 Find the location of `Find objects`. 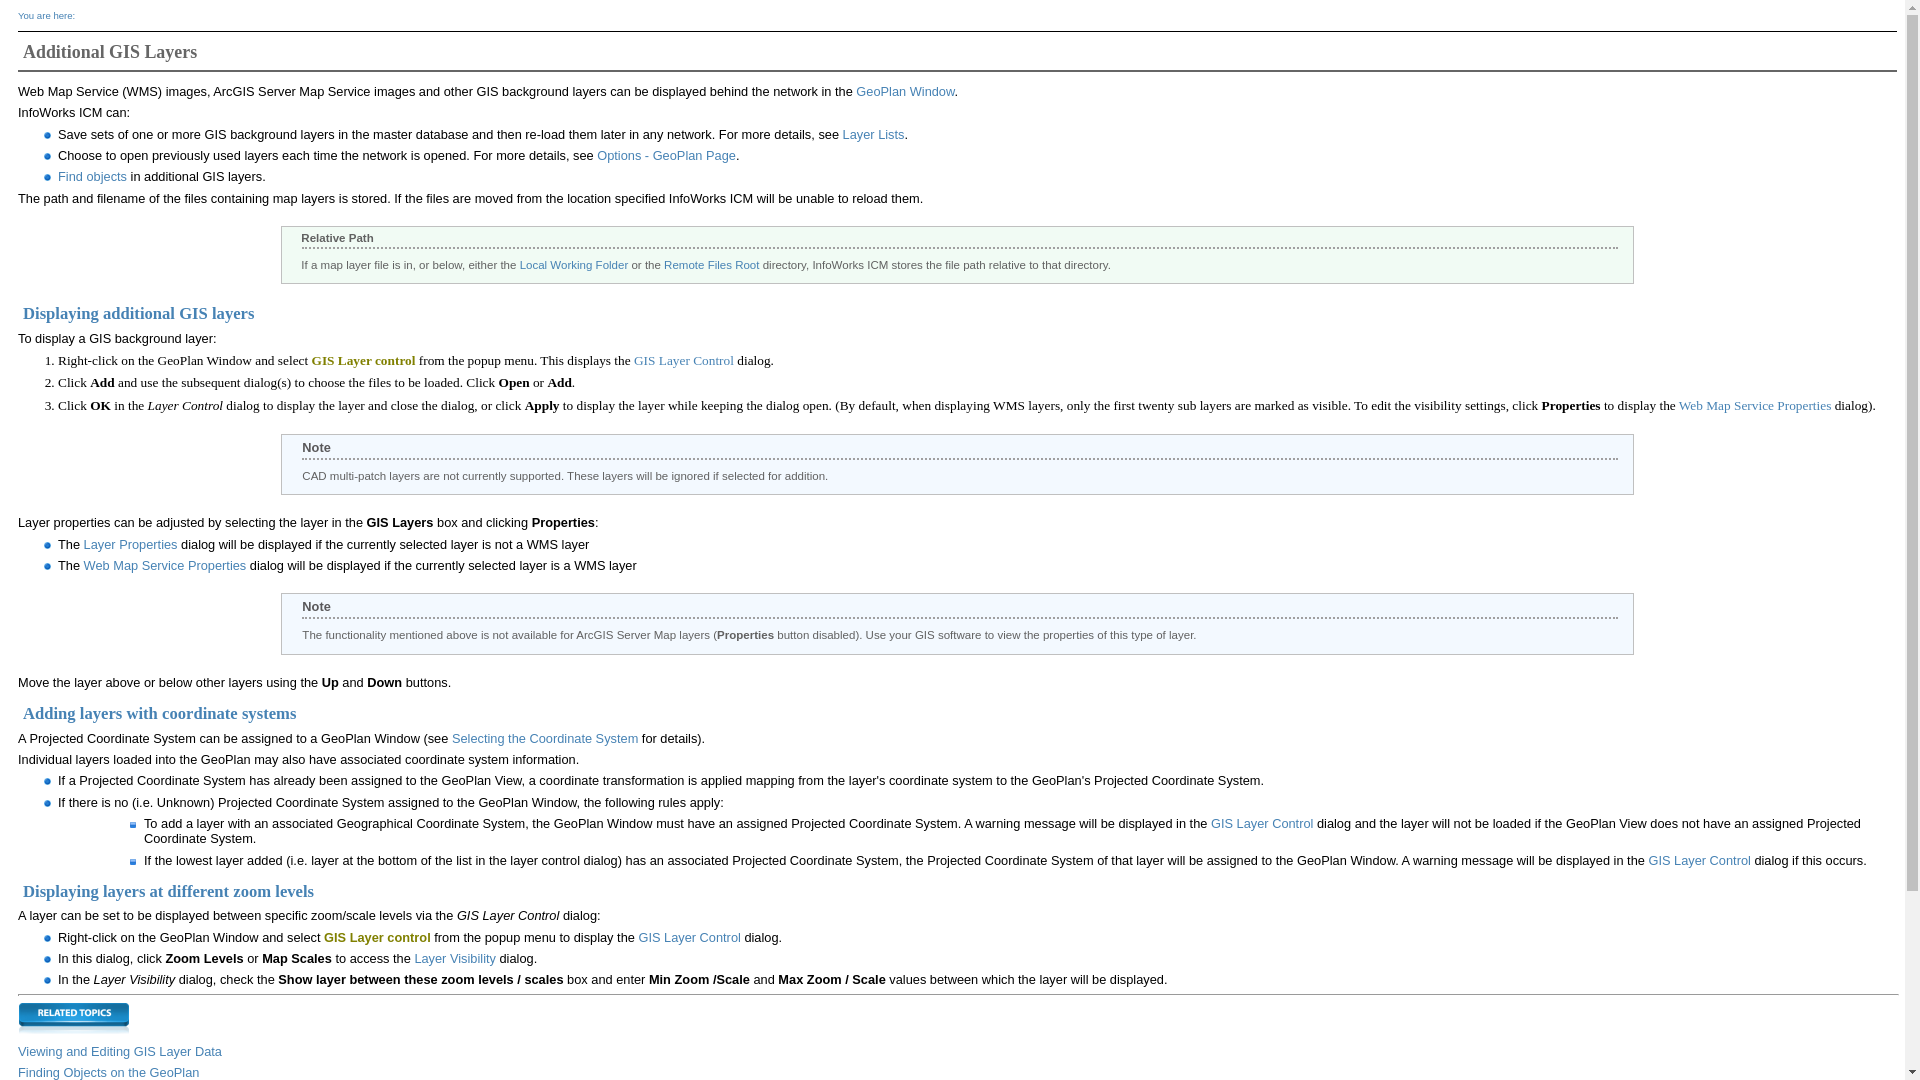

Find objects is located at coordinates (92, 176).